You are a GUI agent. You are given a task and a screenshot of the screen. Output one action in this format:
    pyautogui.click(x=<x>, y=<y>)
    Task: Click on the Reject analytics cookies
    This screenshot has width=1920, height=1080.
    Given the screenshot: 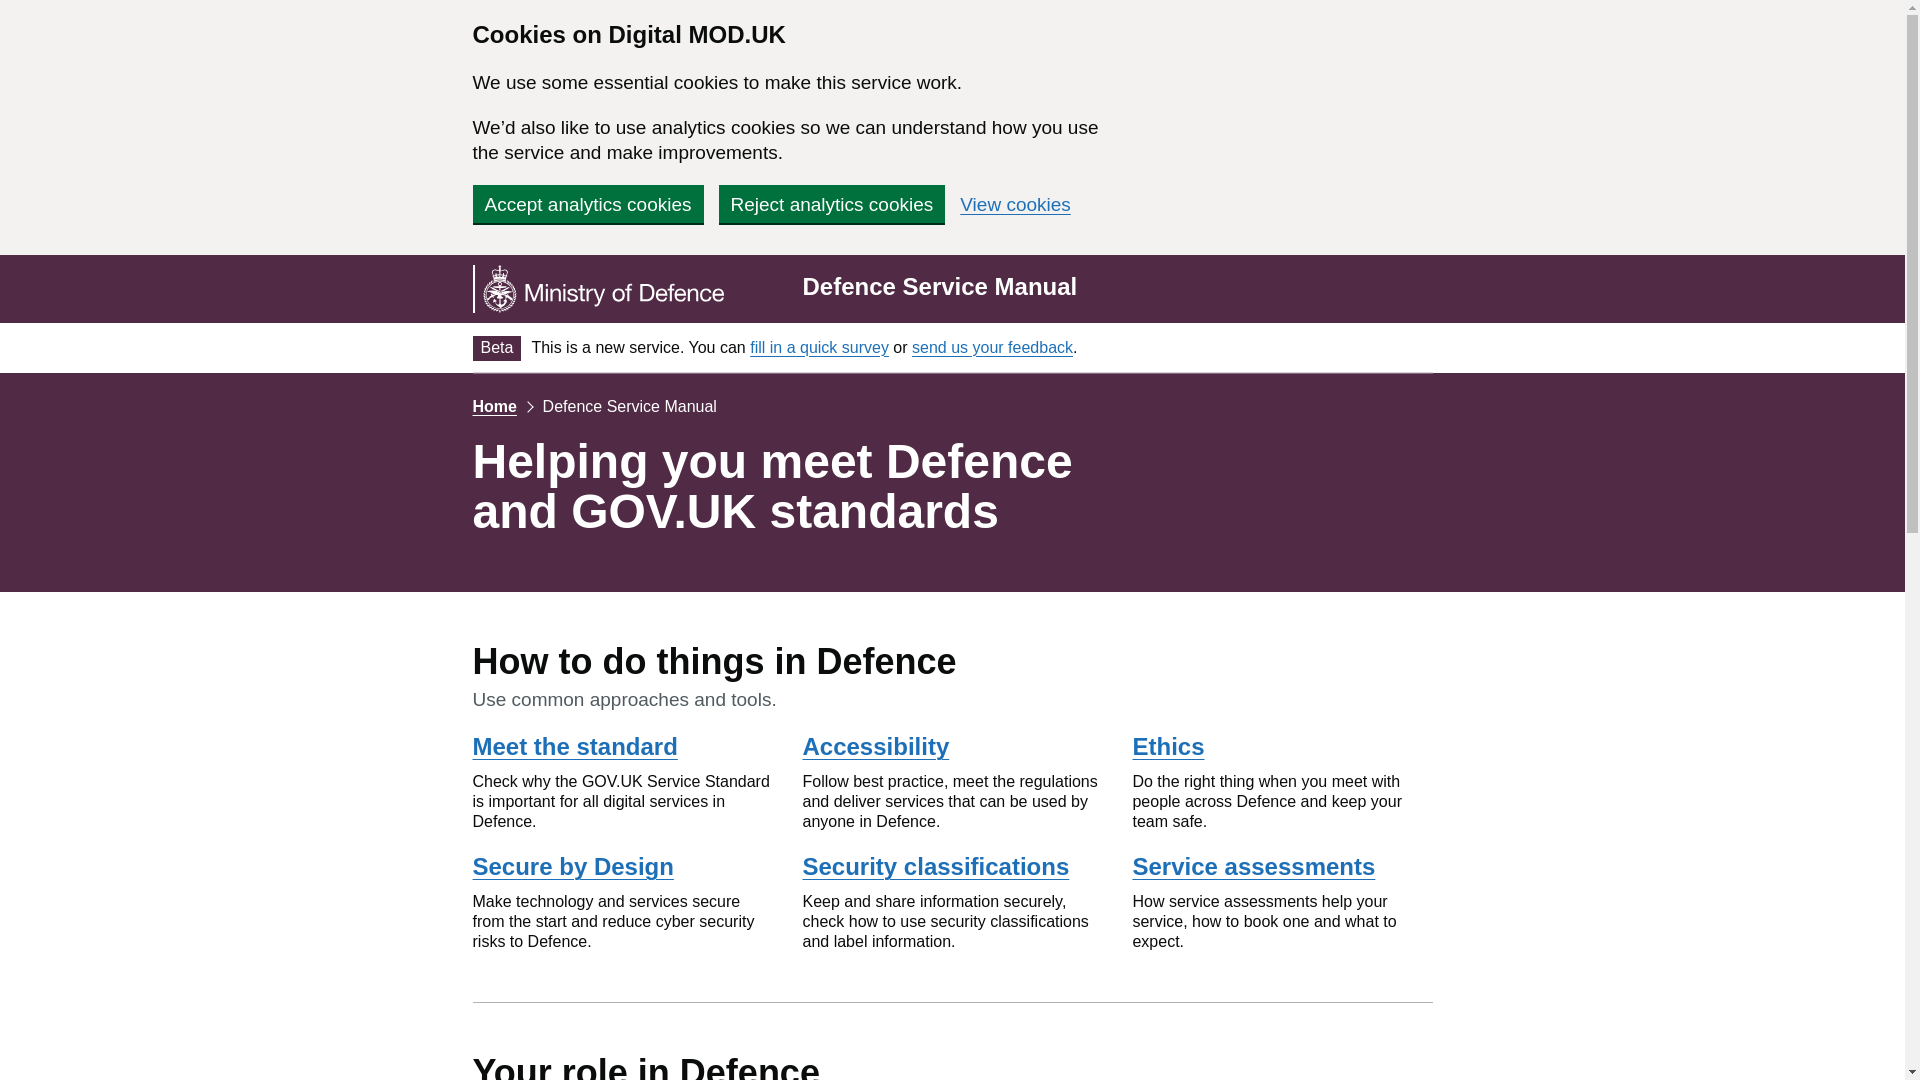 What is the action you would take?
    pyautogui.click(x=831, y=203)
    